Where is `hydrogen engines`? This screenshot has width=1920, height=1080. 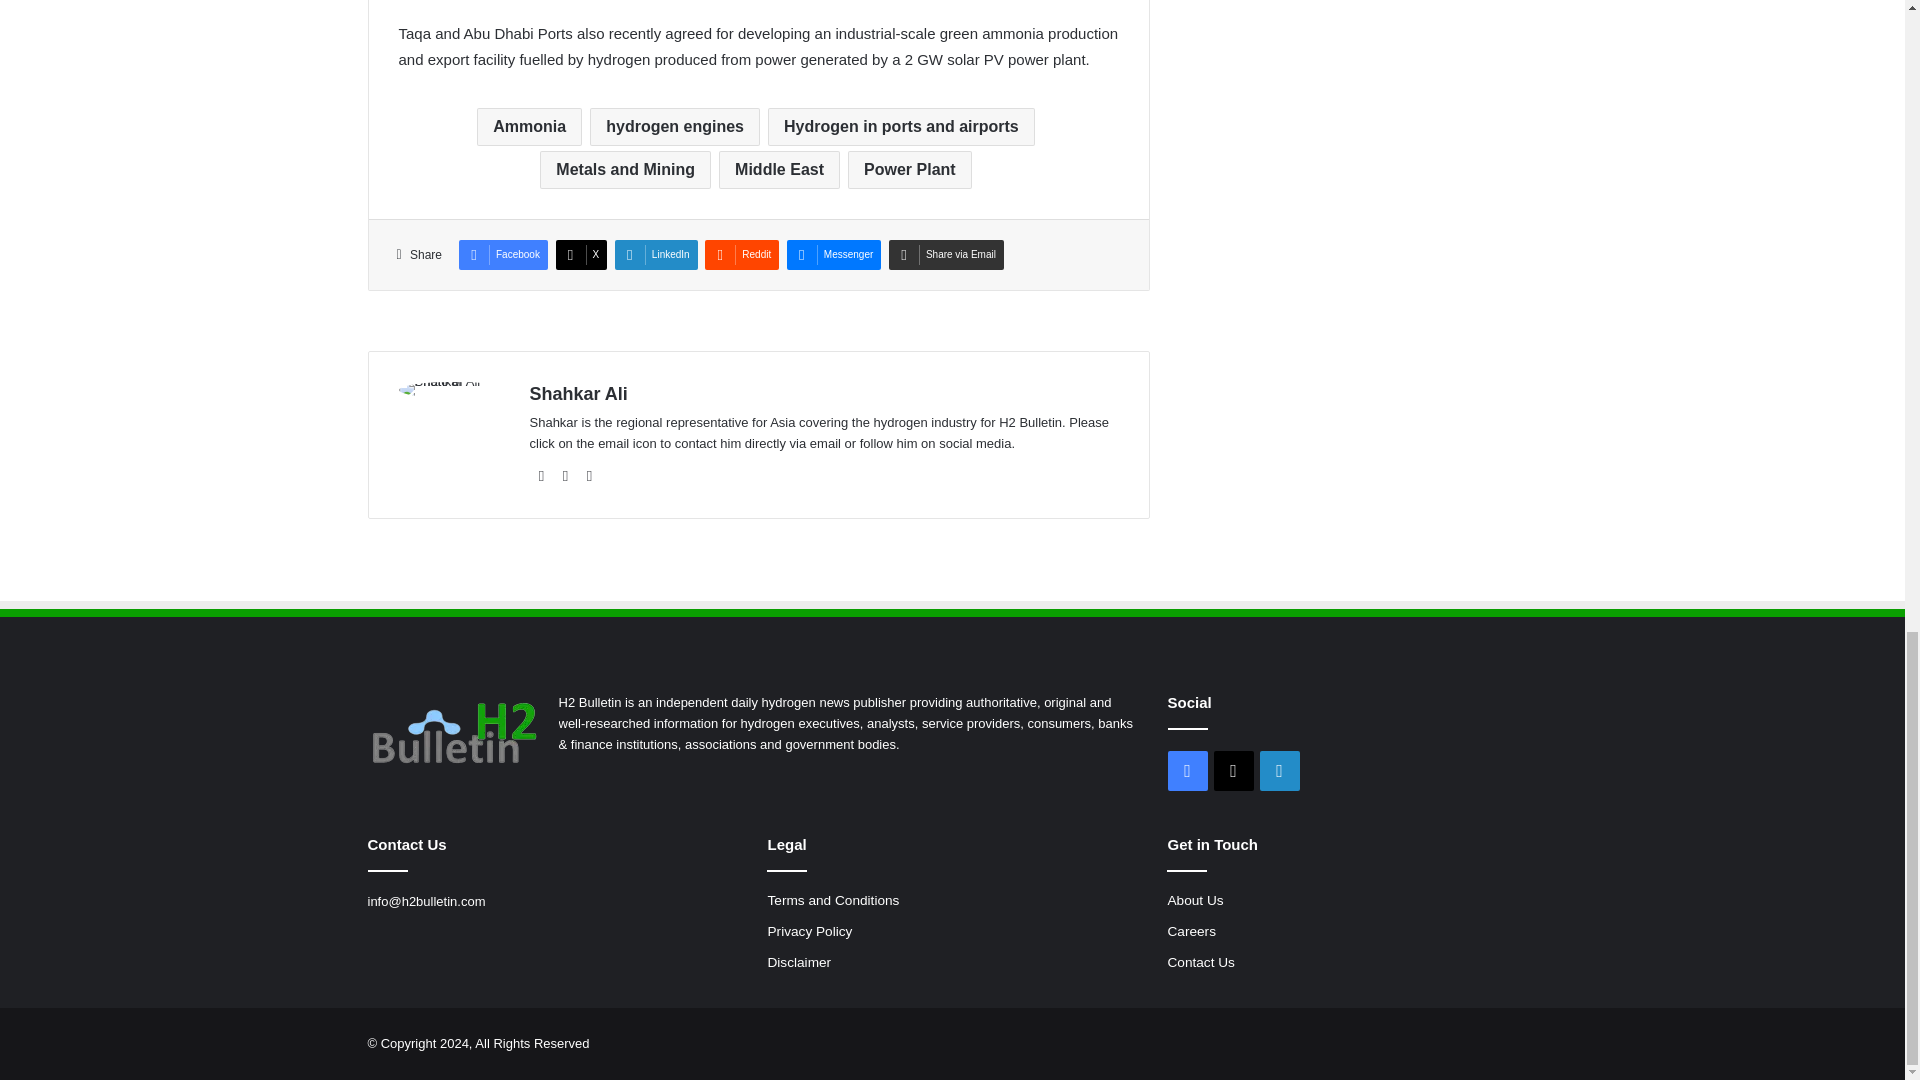
hydrogen engines is located at coordinates (674, 126).